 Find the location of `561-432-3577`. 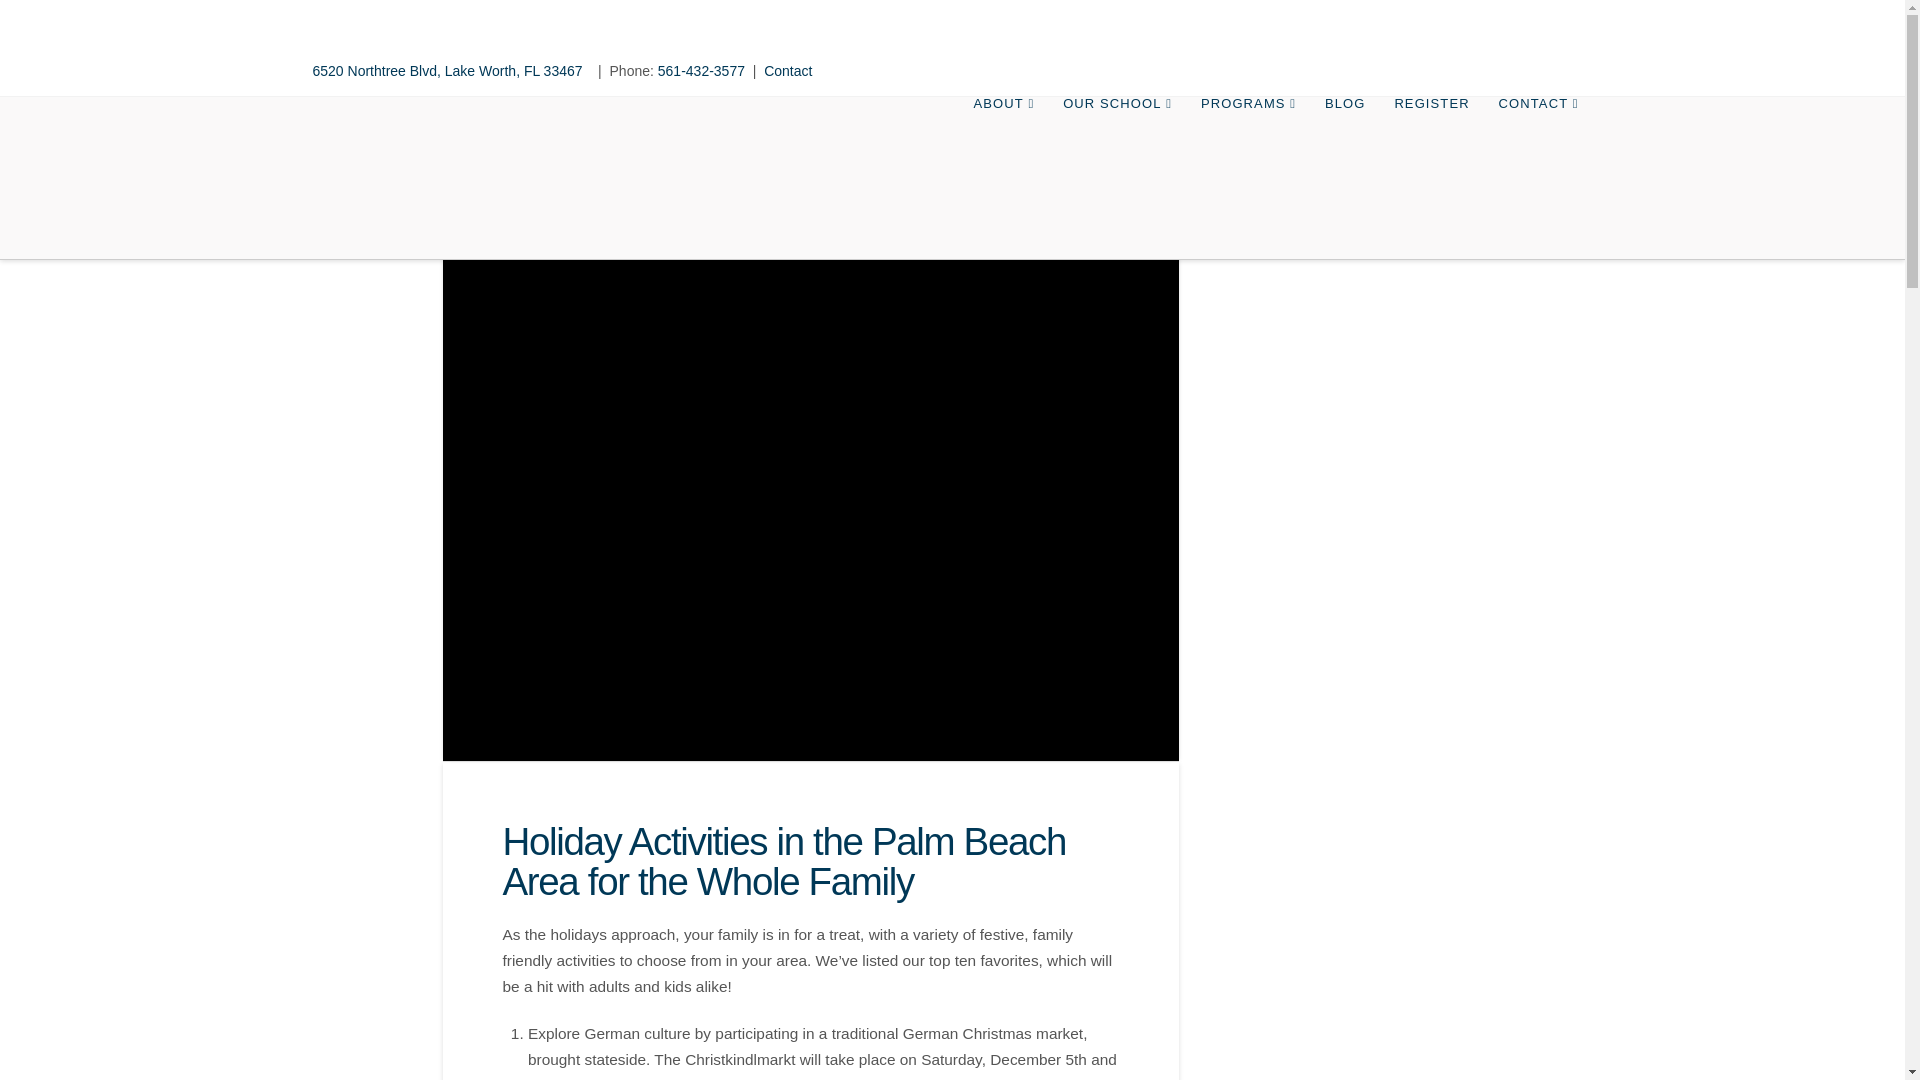

561-432-3577 is located at coordinates (701, 70).